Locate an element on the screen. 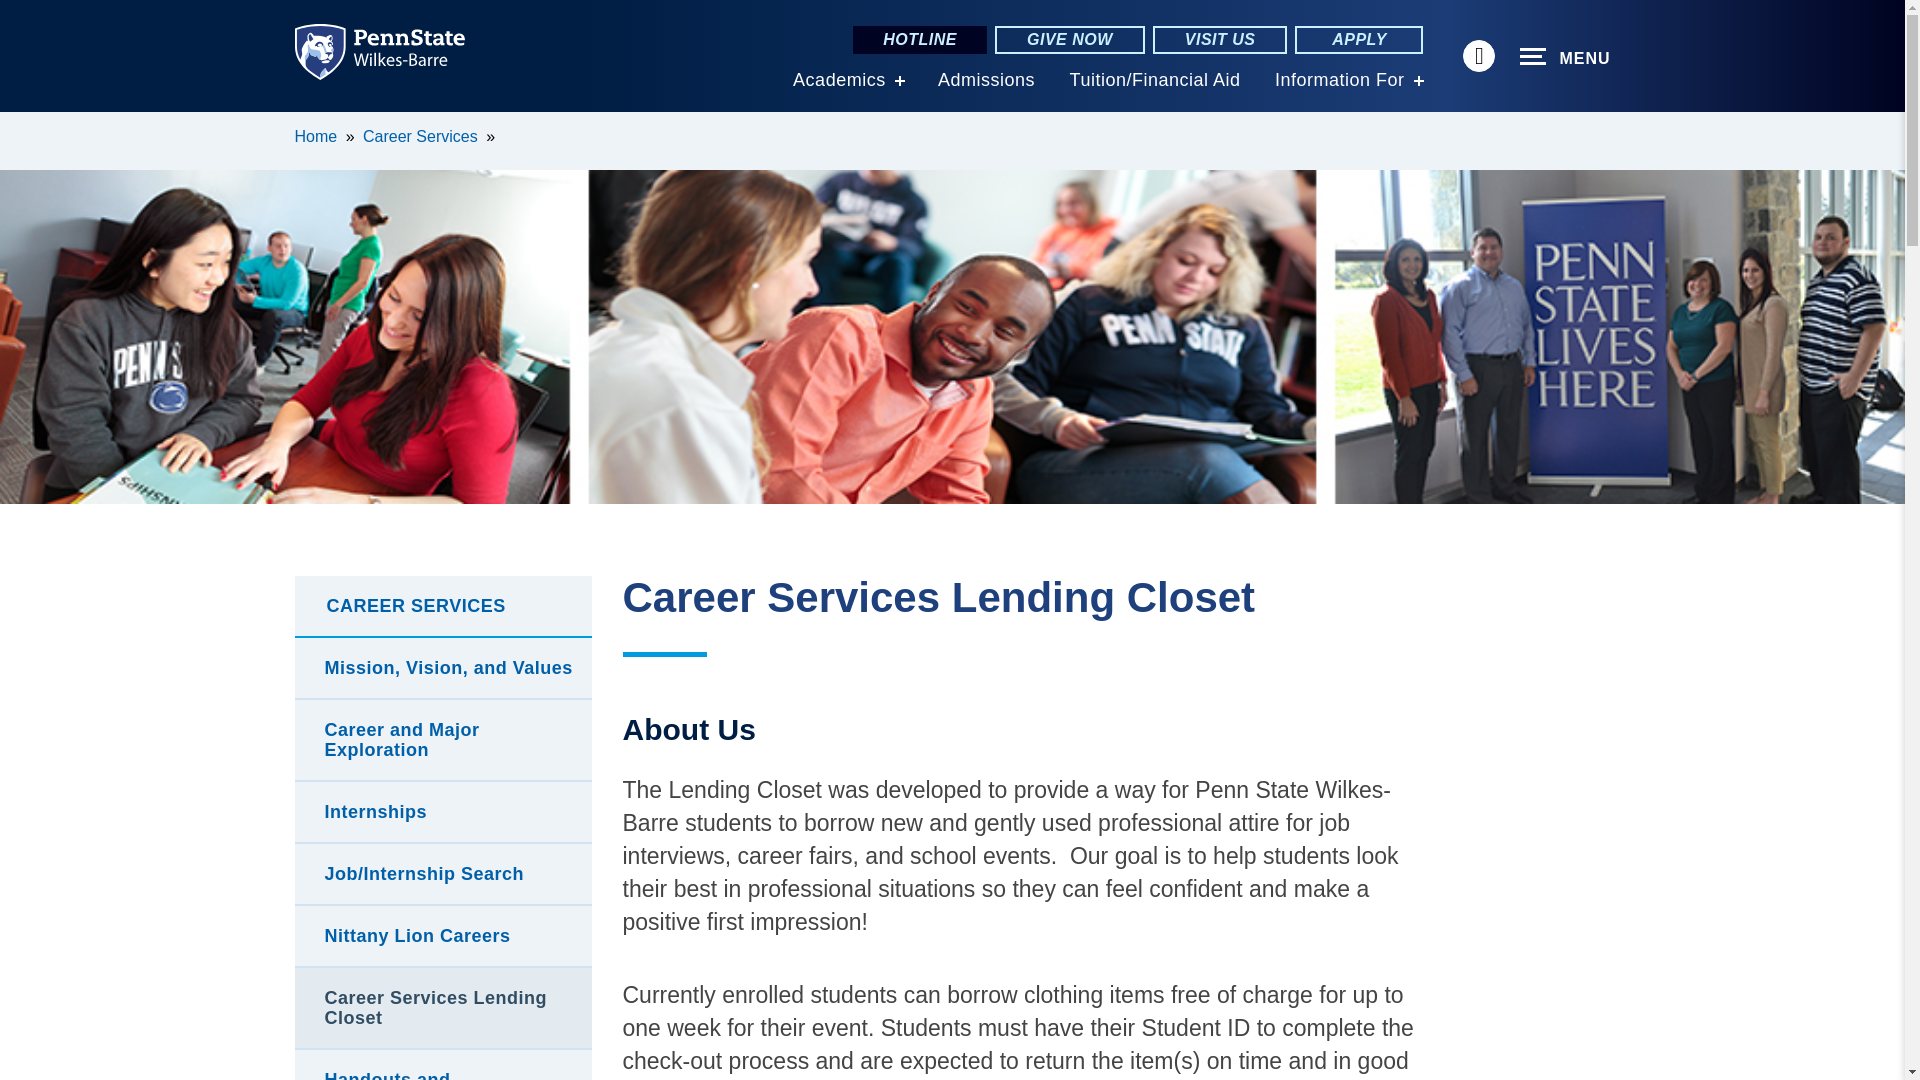  Admissions is located at coordinates (986, 80).